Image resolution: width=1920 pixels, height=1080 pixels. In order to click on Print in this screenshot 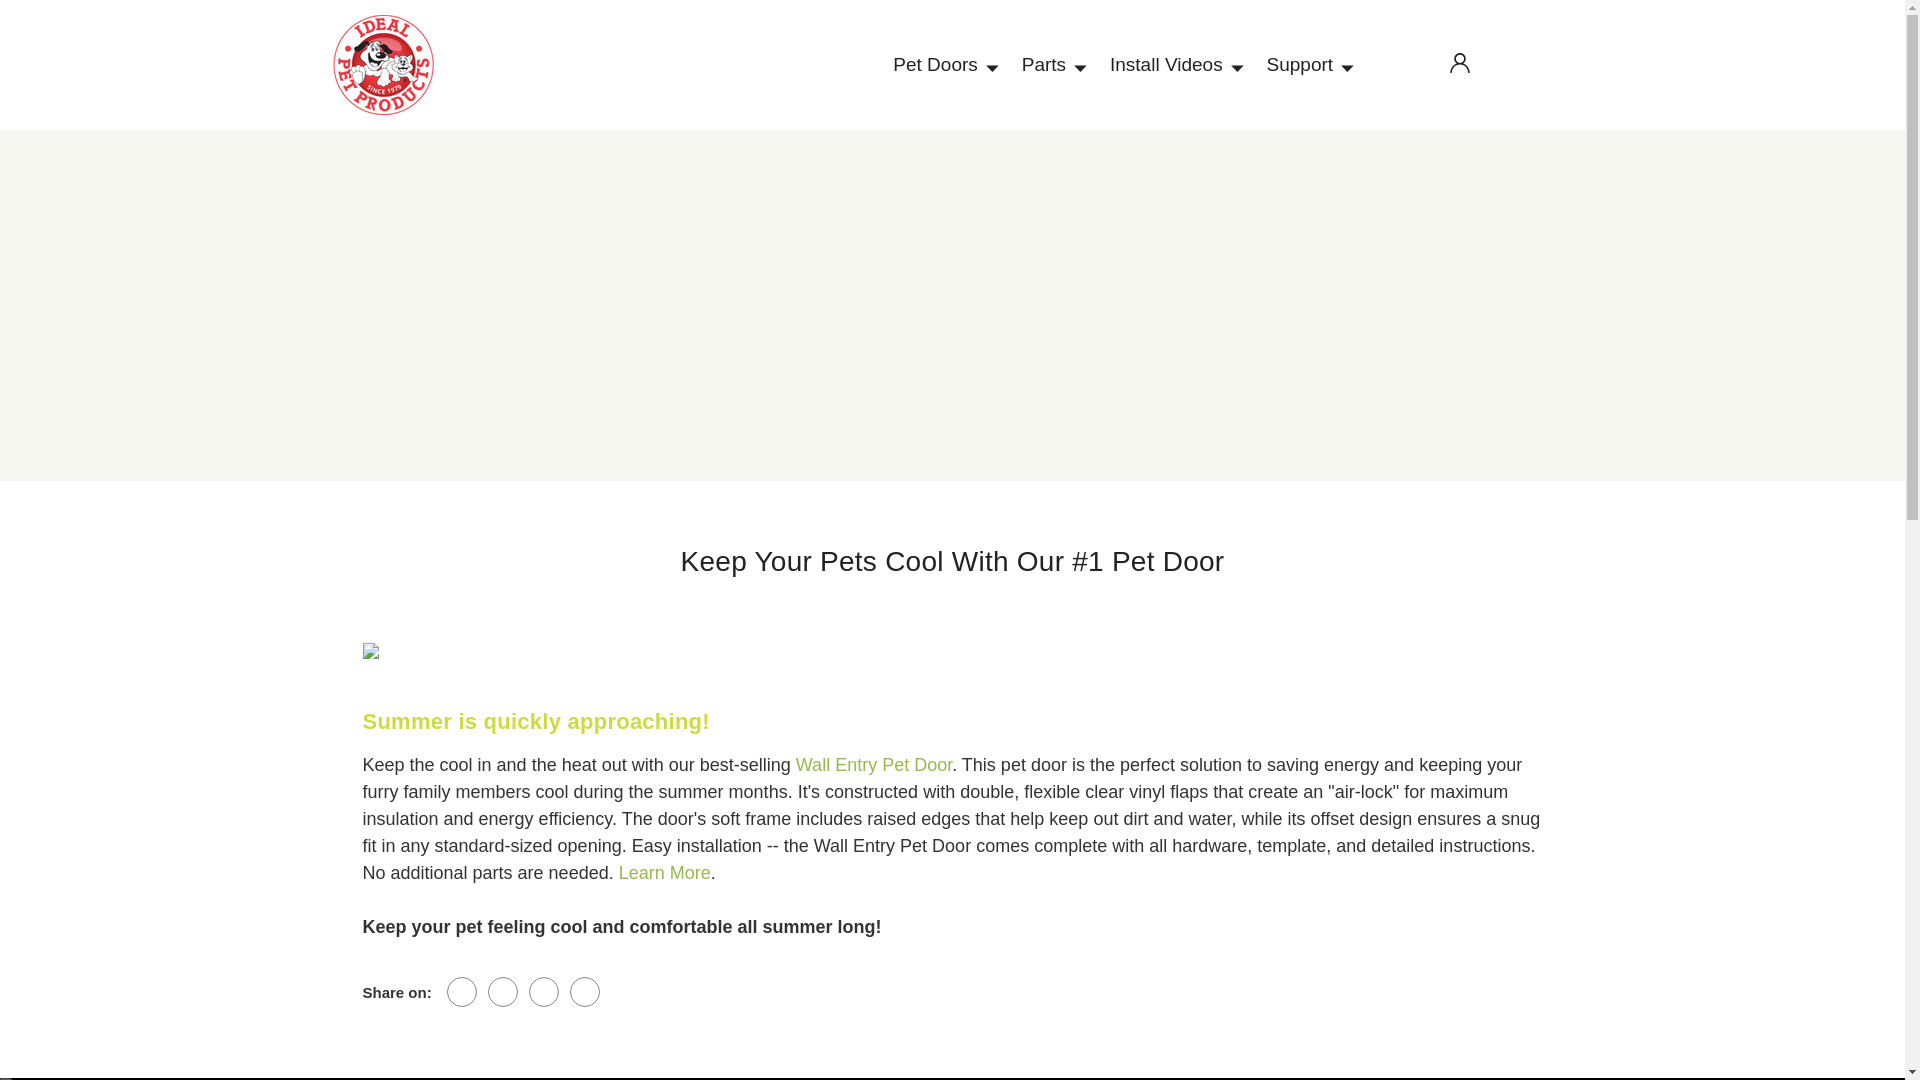, I will do `click(544, 992)`.